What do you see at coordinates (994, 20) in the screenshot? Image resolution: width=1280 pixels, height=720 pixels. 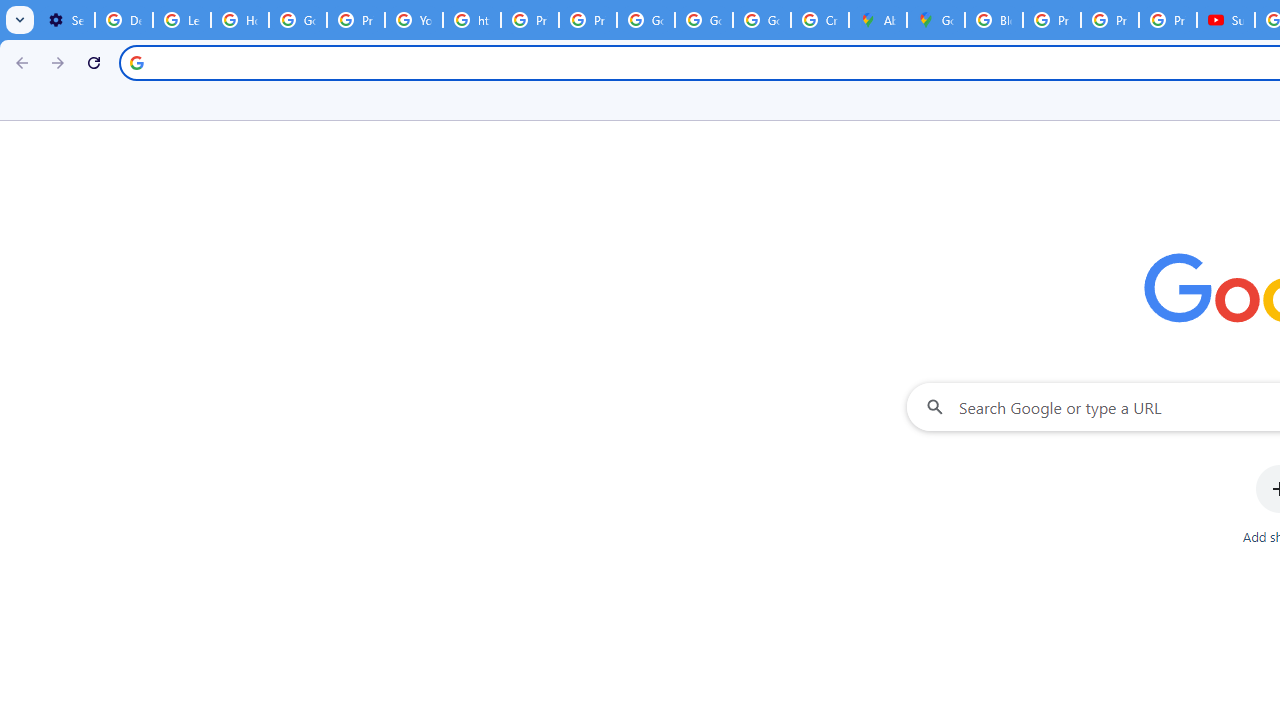 I see `Blogger Policies and Guidelines - Transparency Center` at bounding box center [994, 20].